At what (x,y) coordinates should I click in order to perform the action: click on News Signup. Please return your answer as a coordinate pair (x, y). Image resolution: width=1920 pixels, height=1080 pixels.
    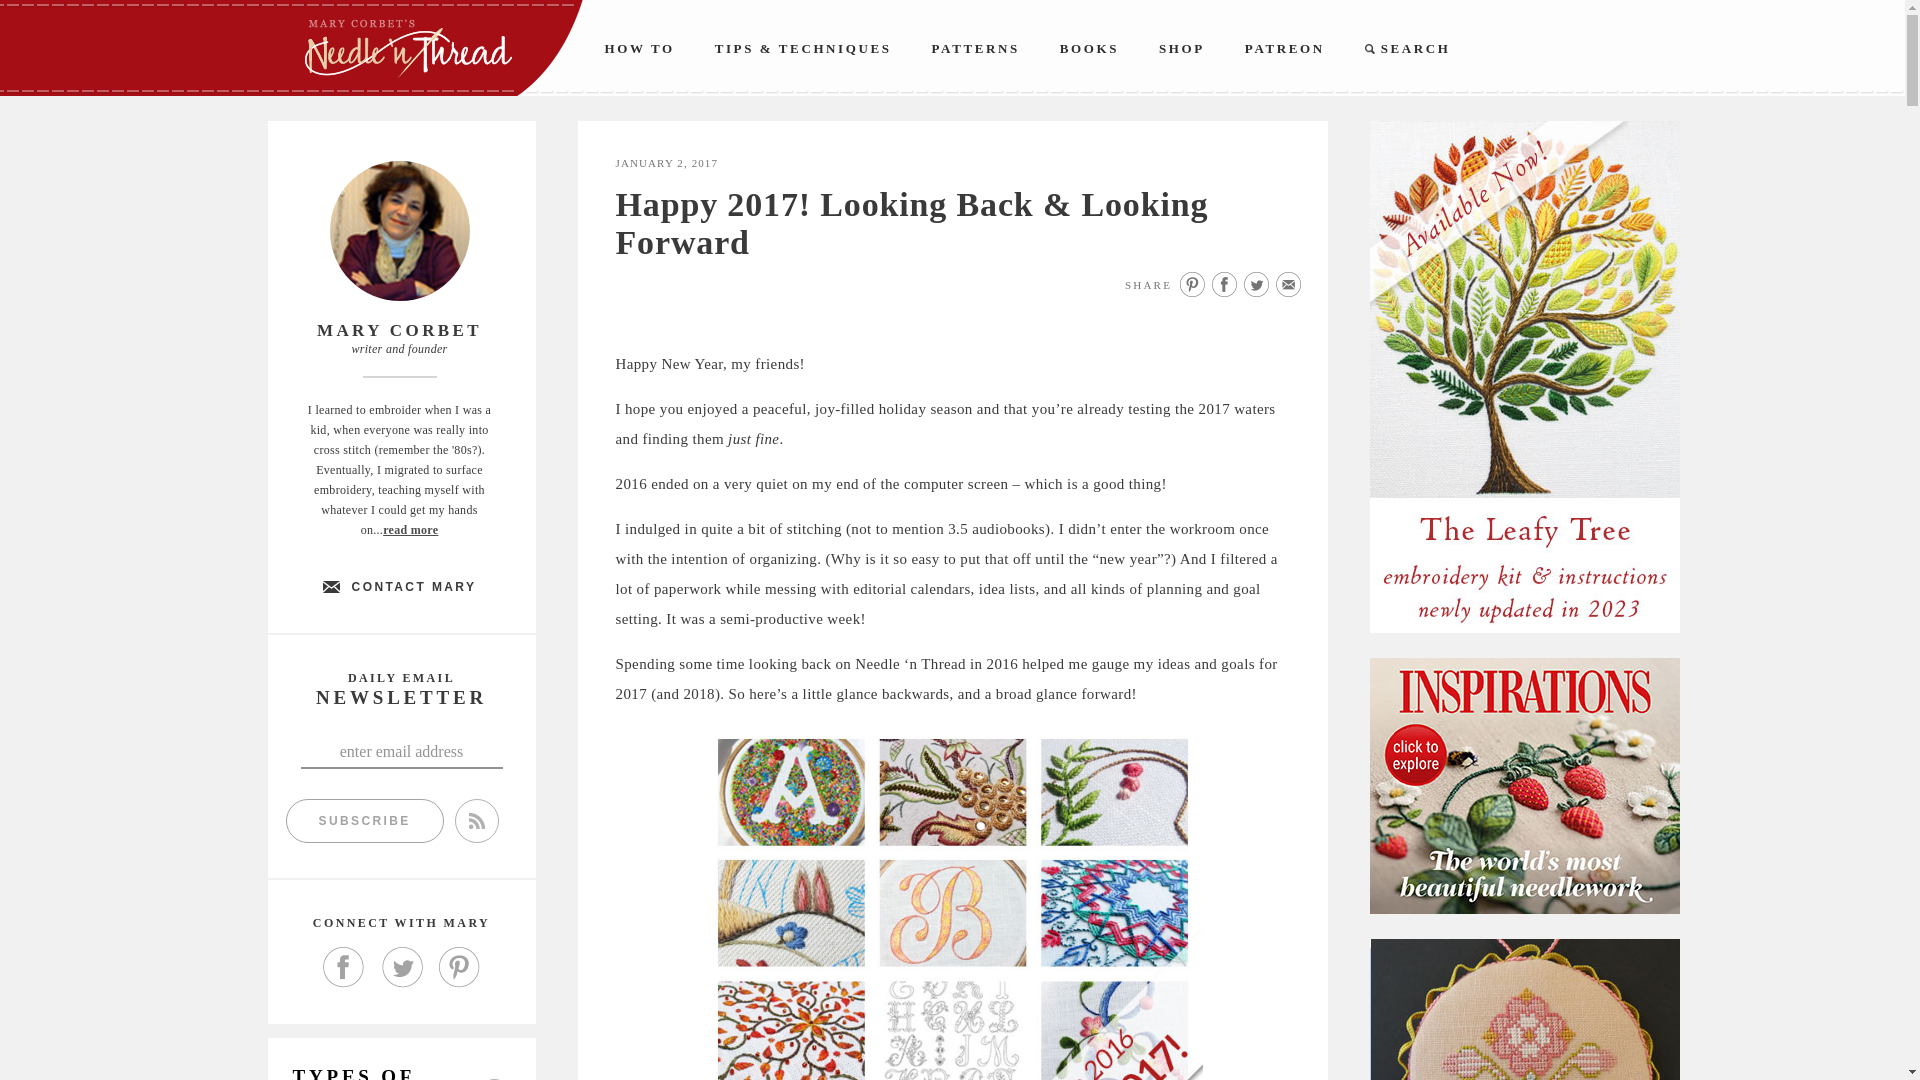
    Looking at the image, I should click on (400, 752).